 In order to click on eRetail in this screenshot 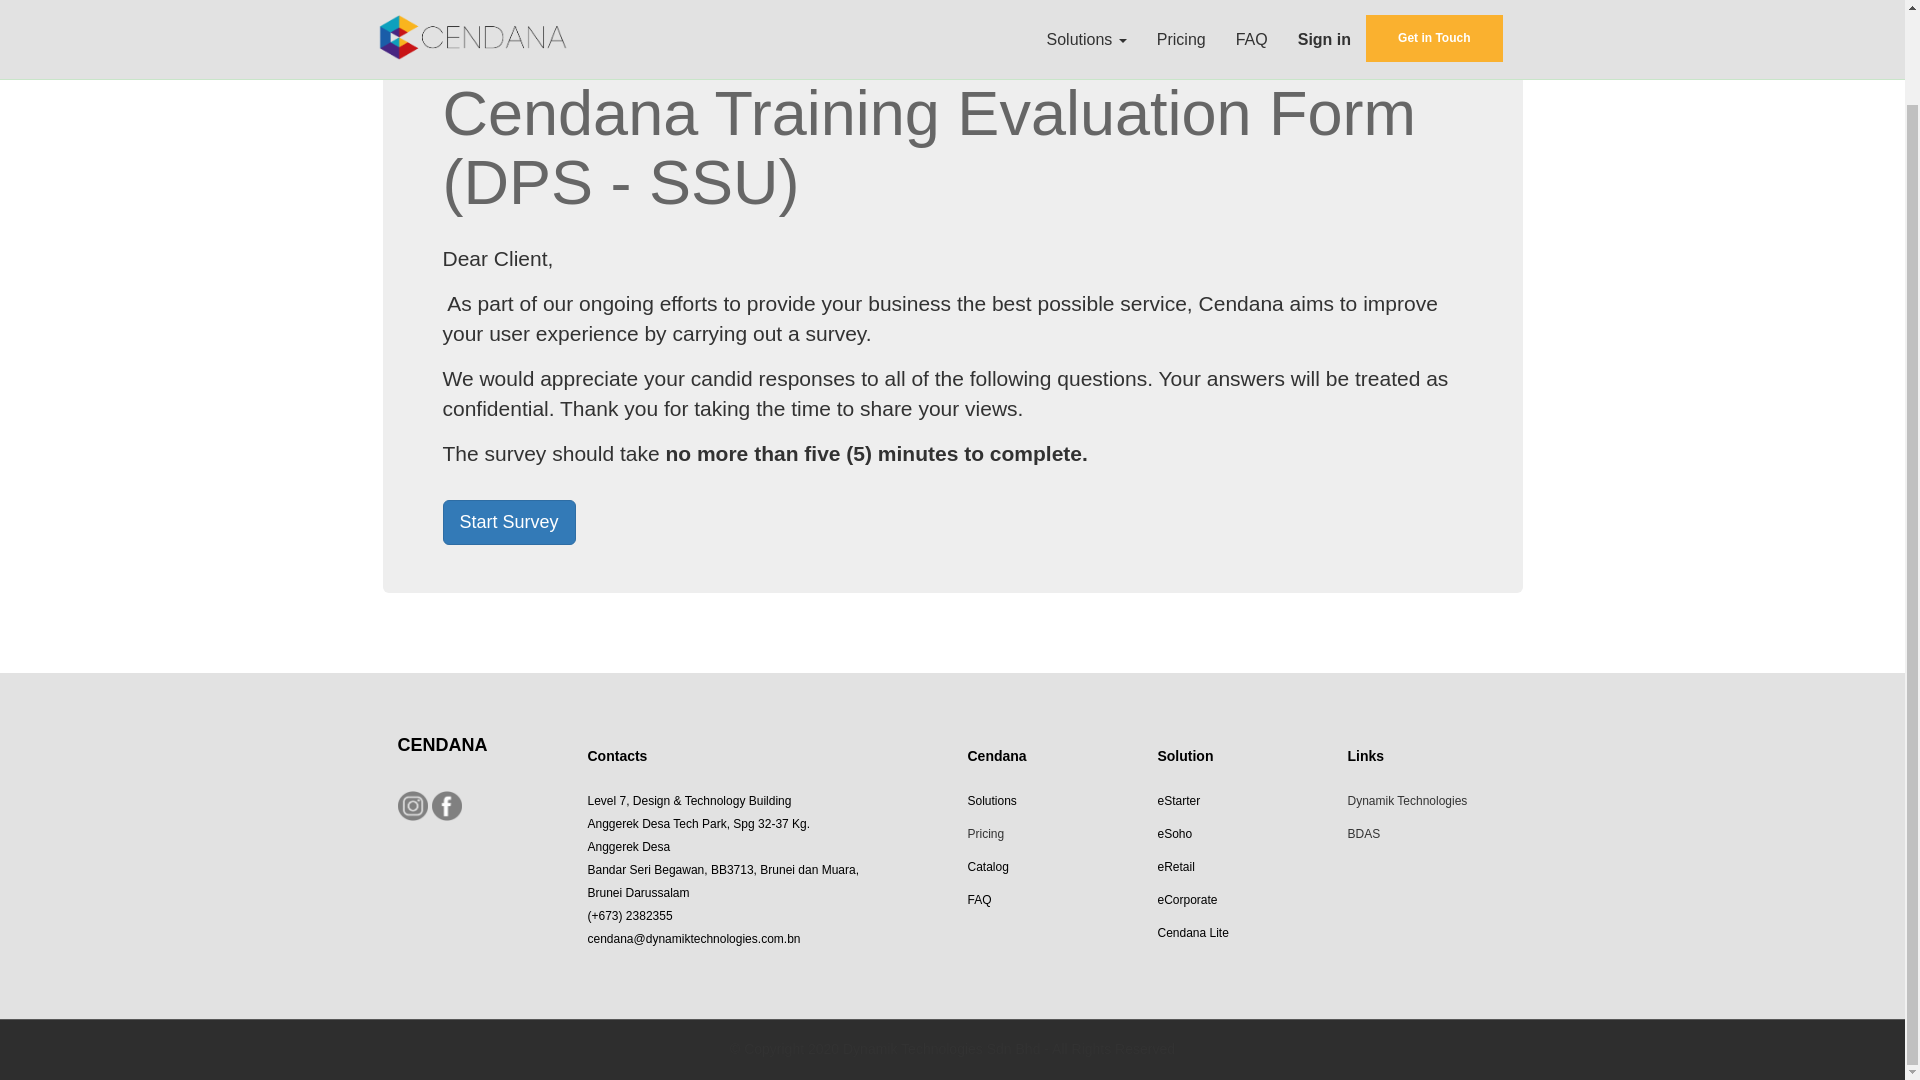, I will do `click(1176, 865)`.